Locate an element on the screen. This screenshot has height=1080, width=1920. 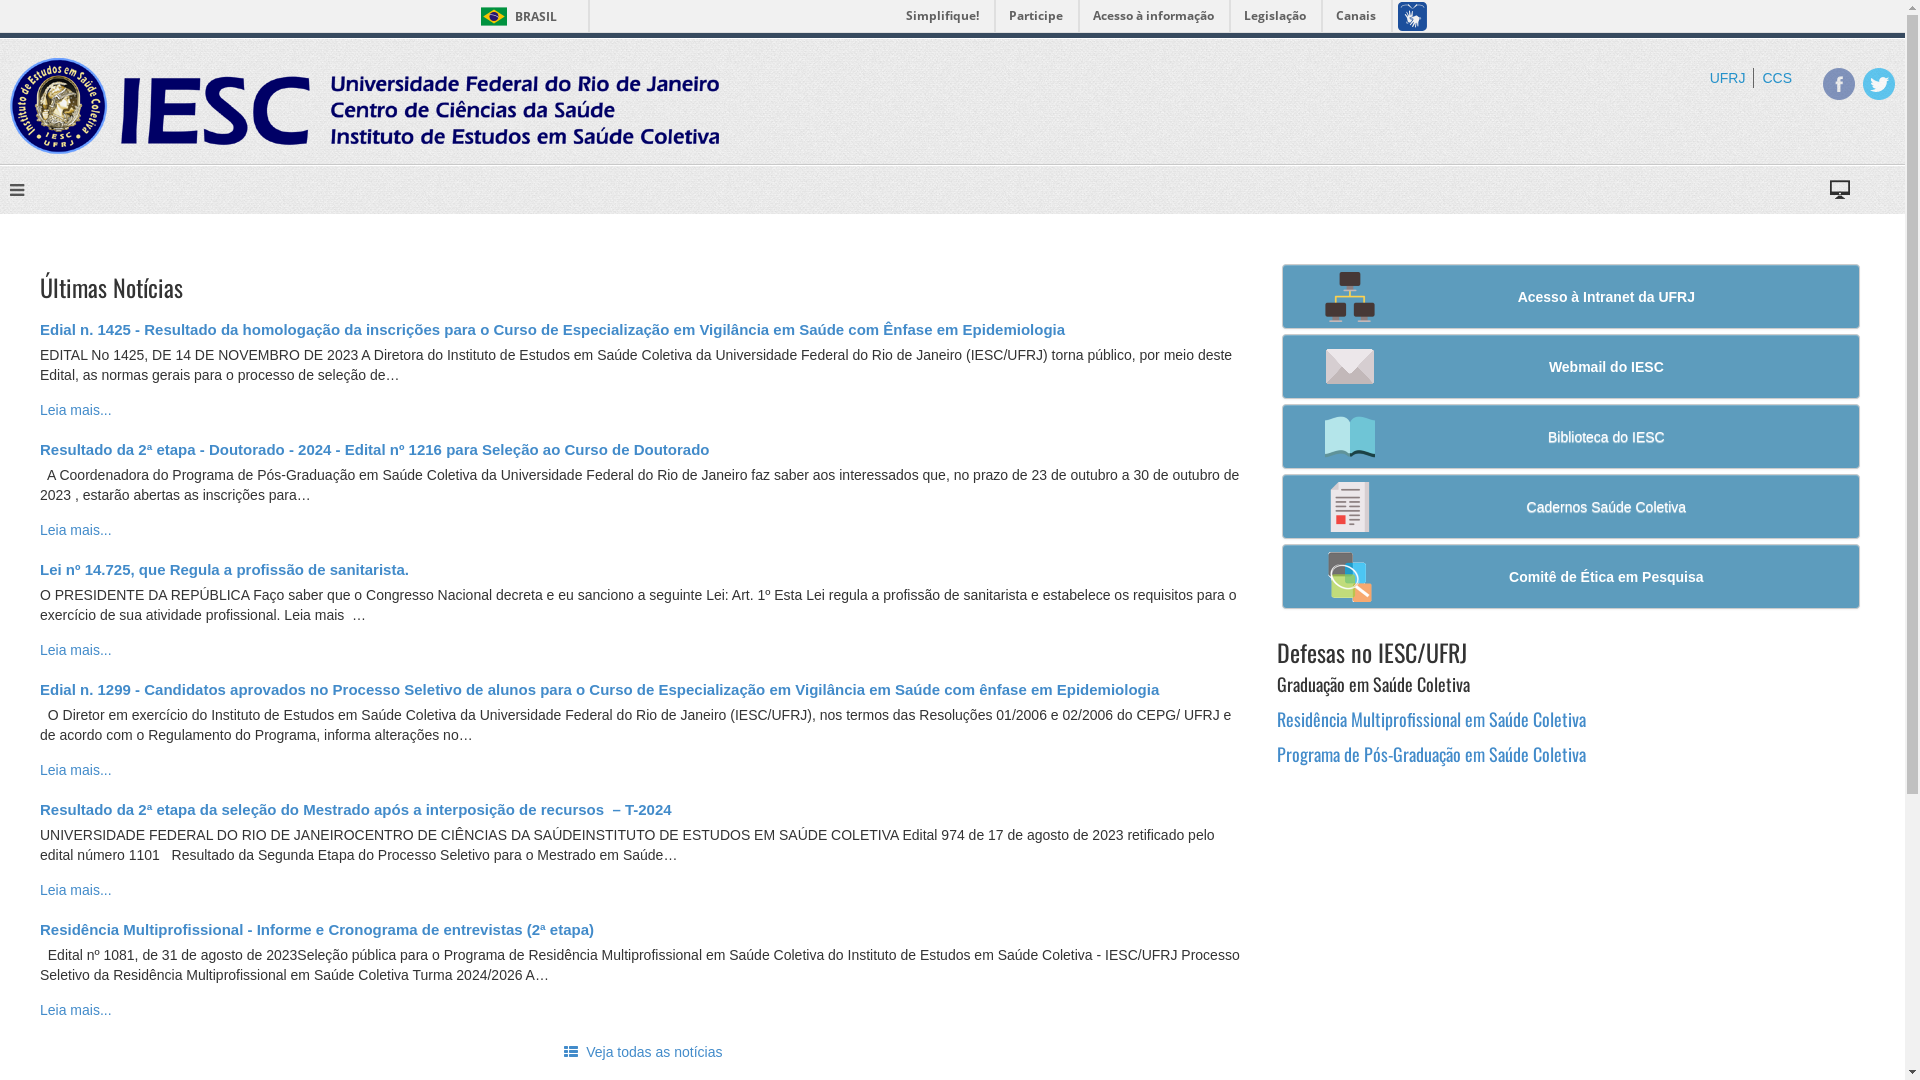
Facebook is located at coordinates (1839, 84).